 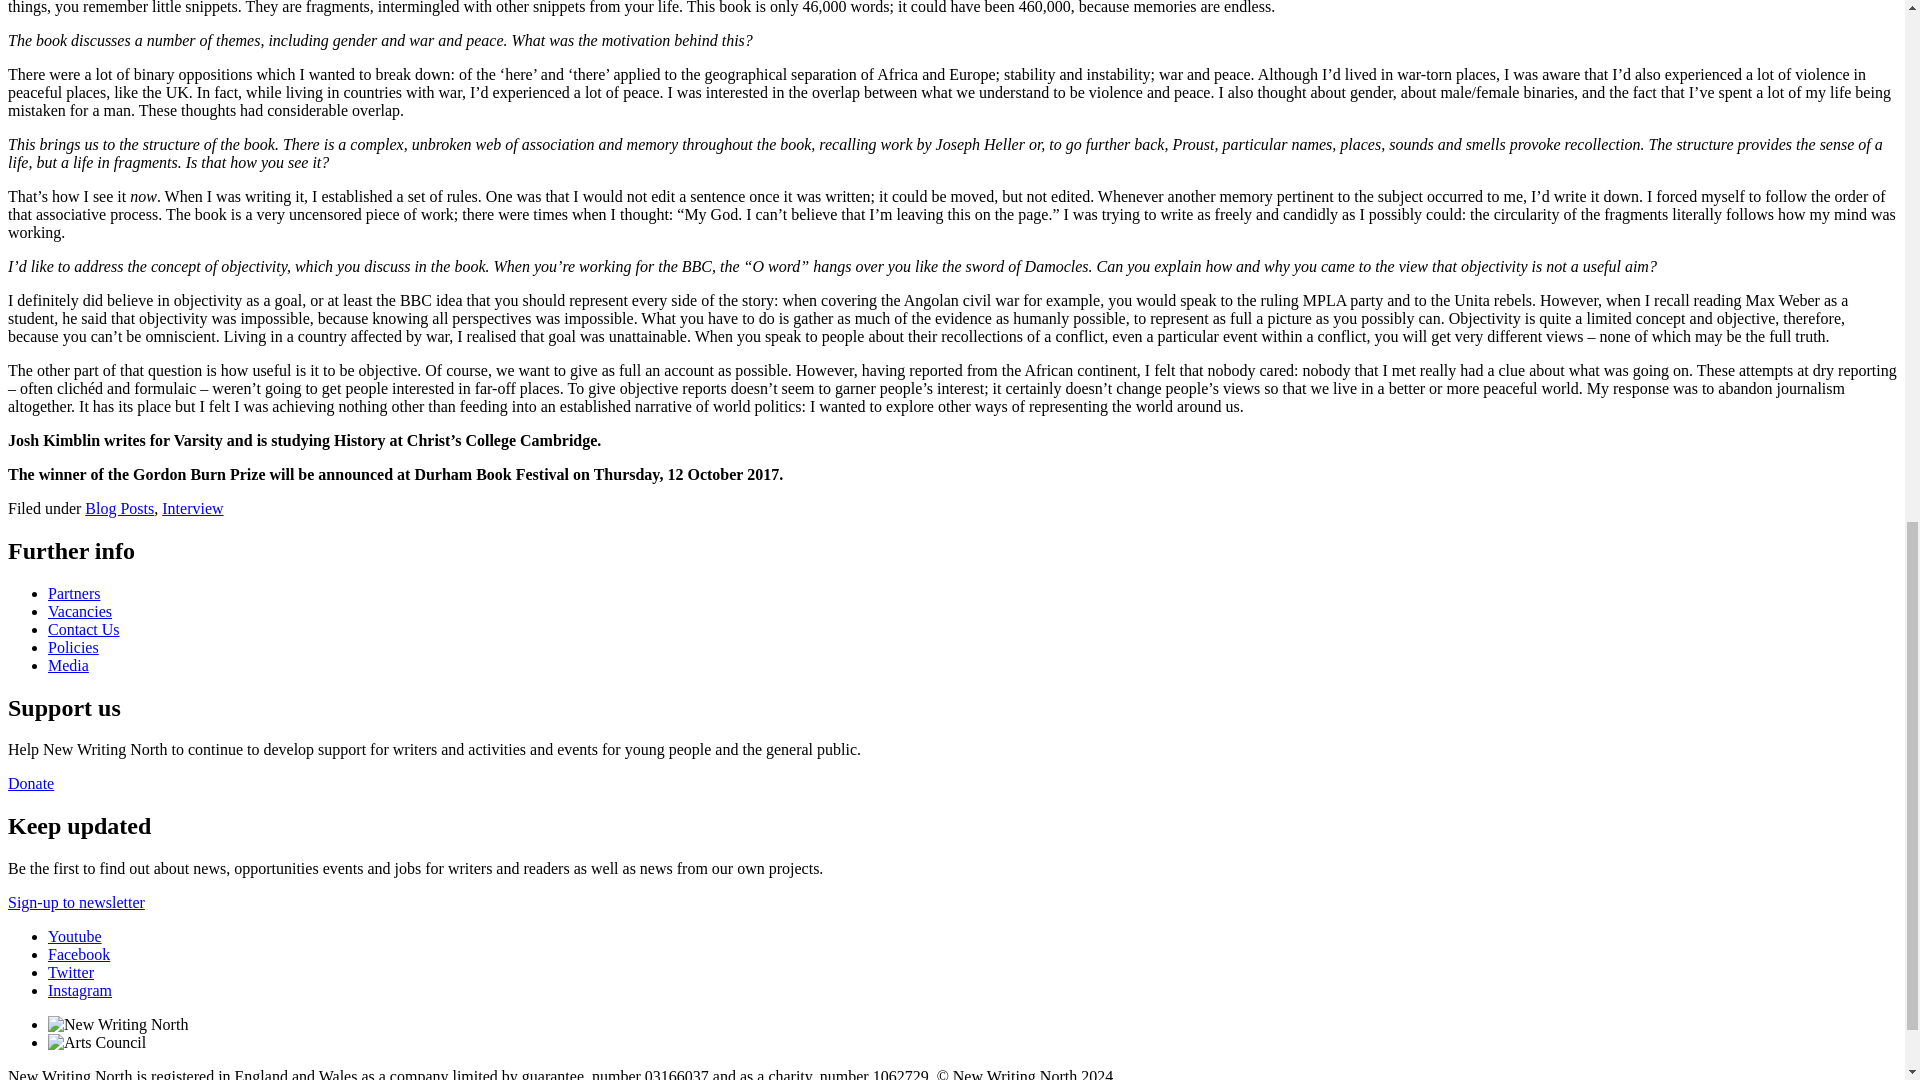 I want to click on Blog Posts, so click(x=118, y=508).